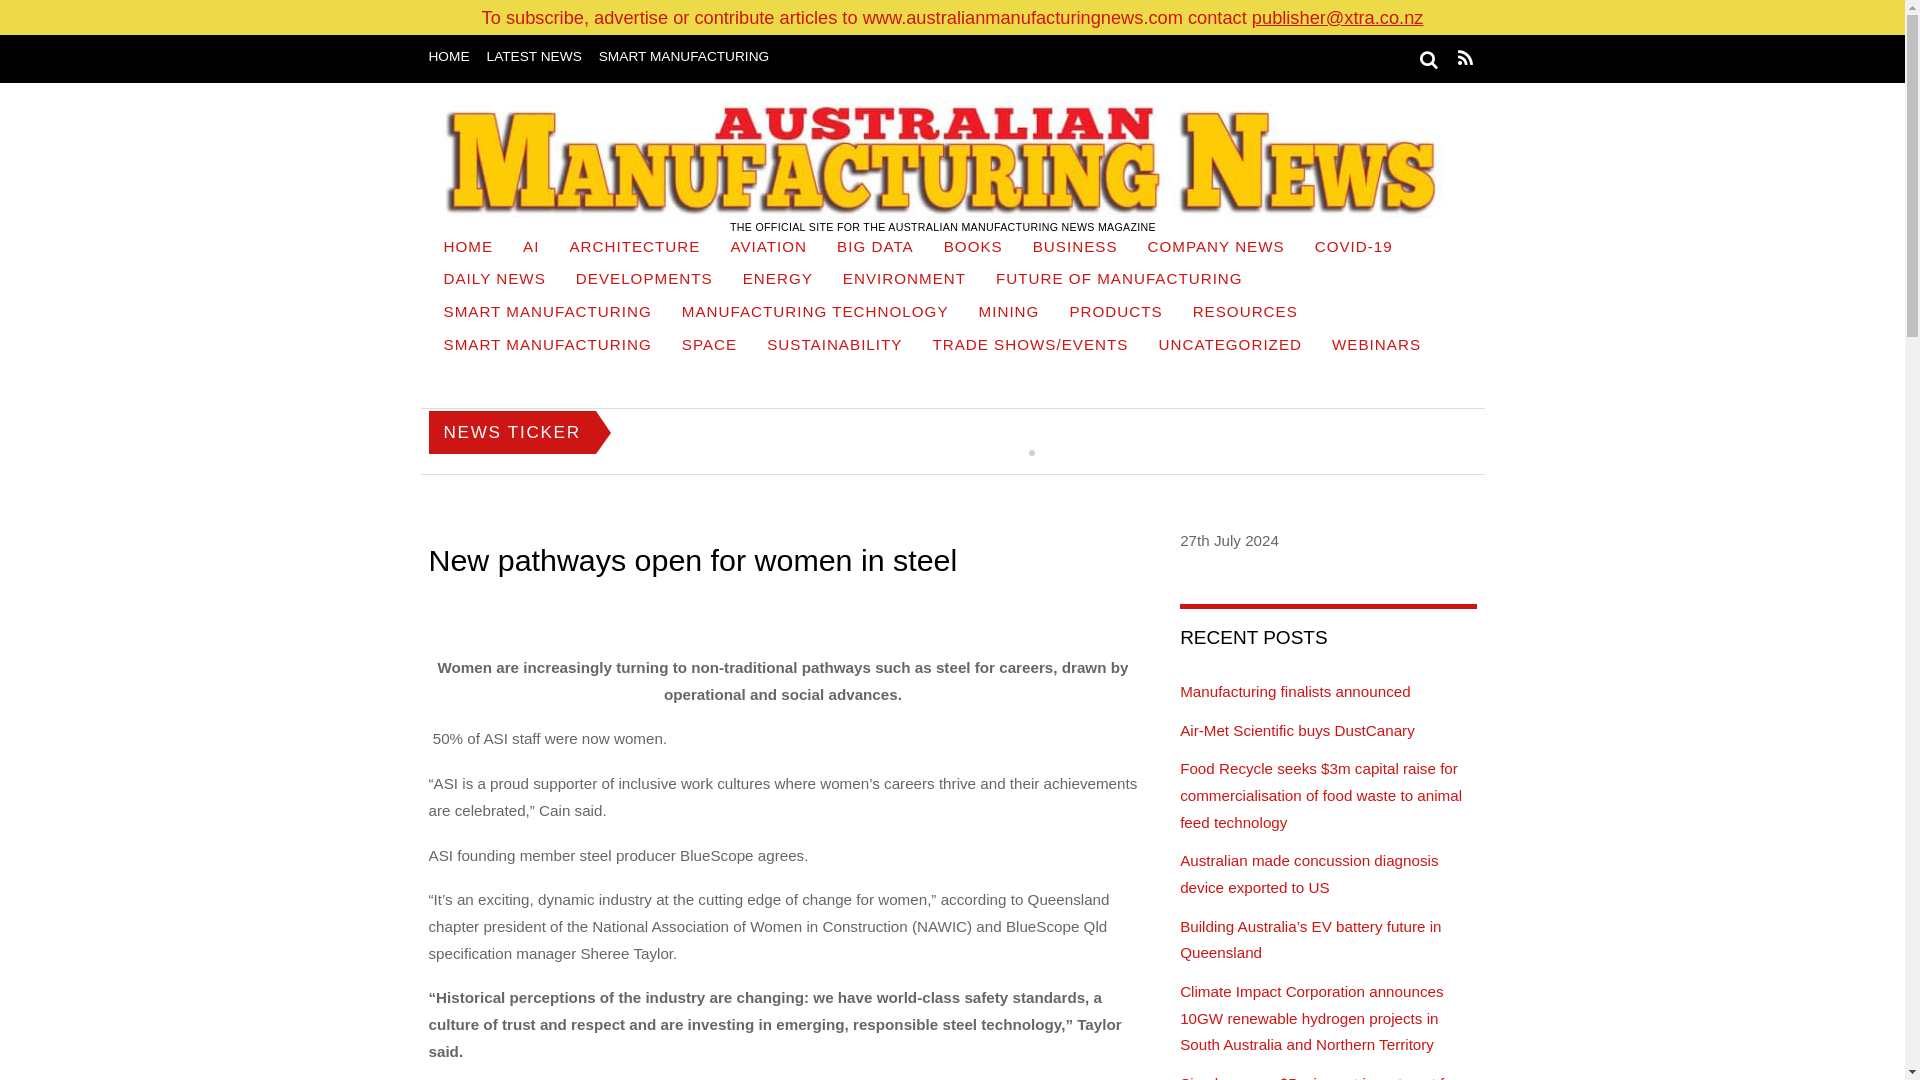 Image resolution: width=1920 pixels, height=1080 pixels. Describe the element at coordinates (875, 249) in the screenshot. I see `BIG DATA` at that location.